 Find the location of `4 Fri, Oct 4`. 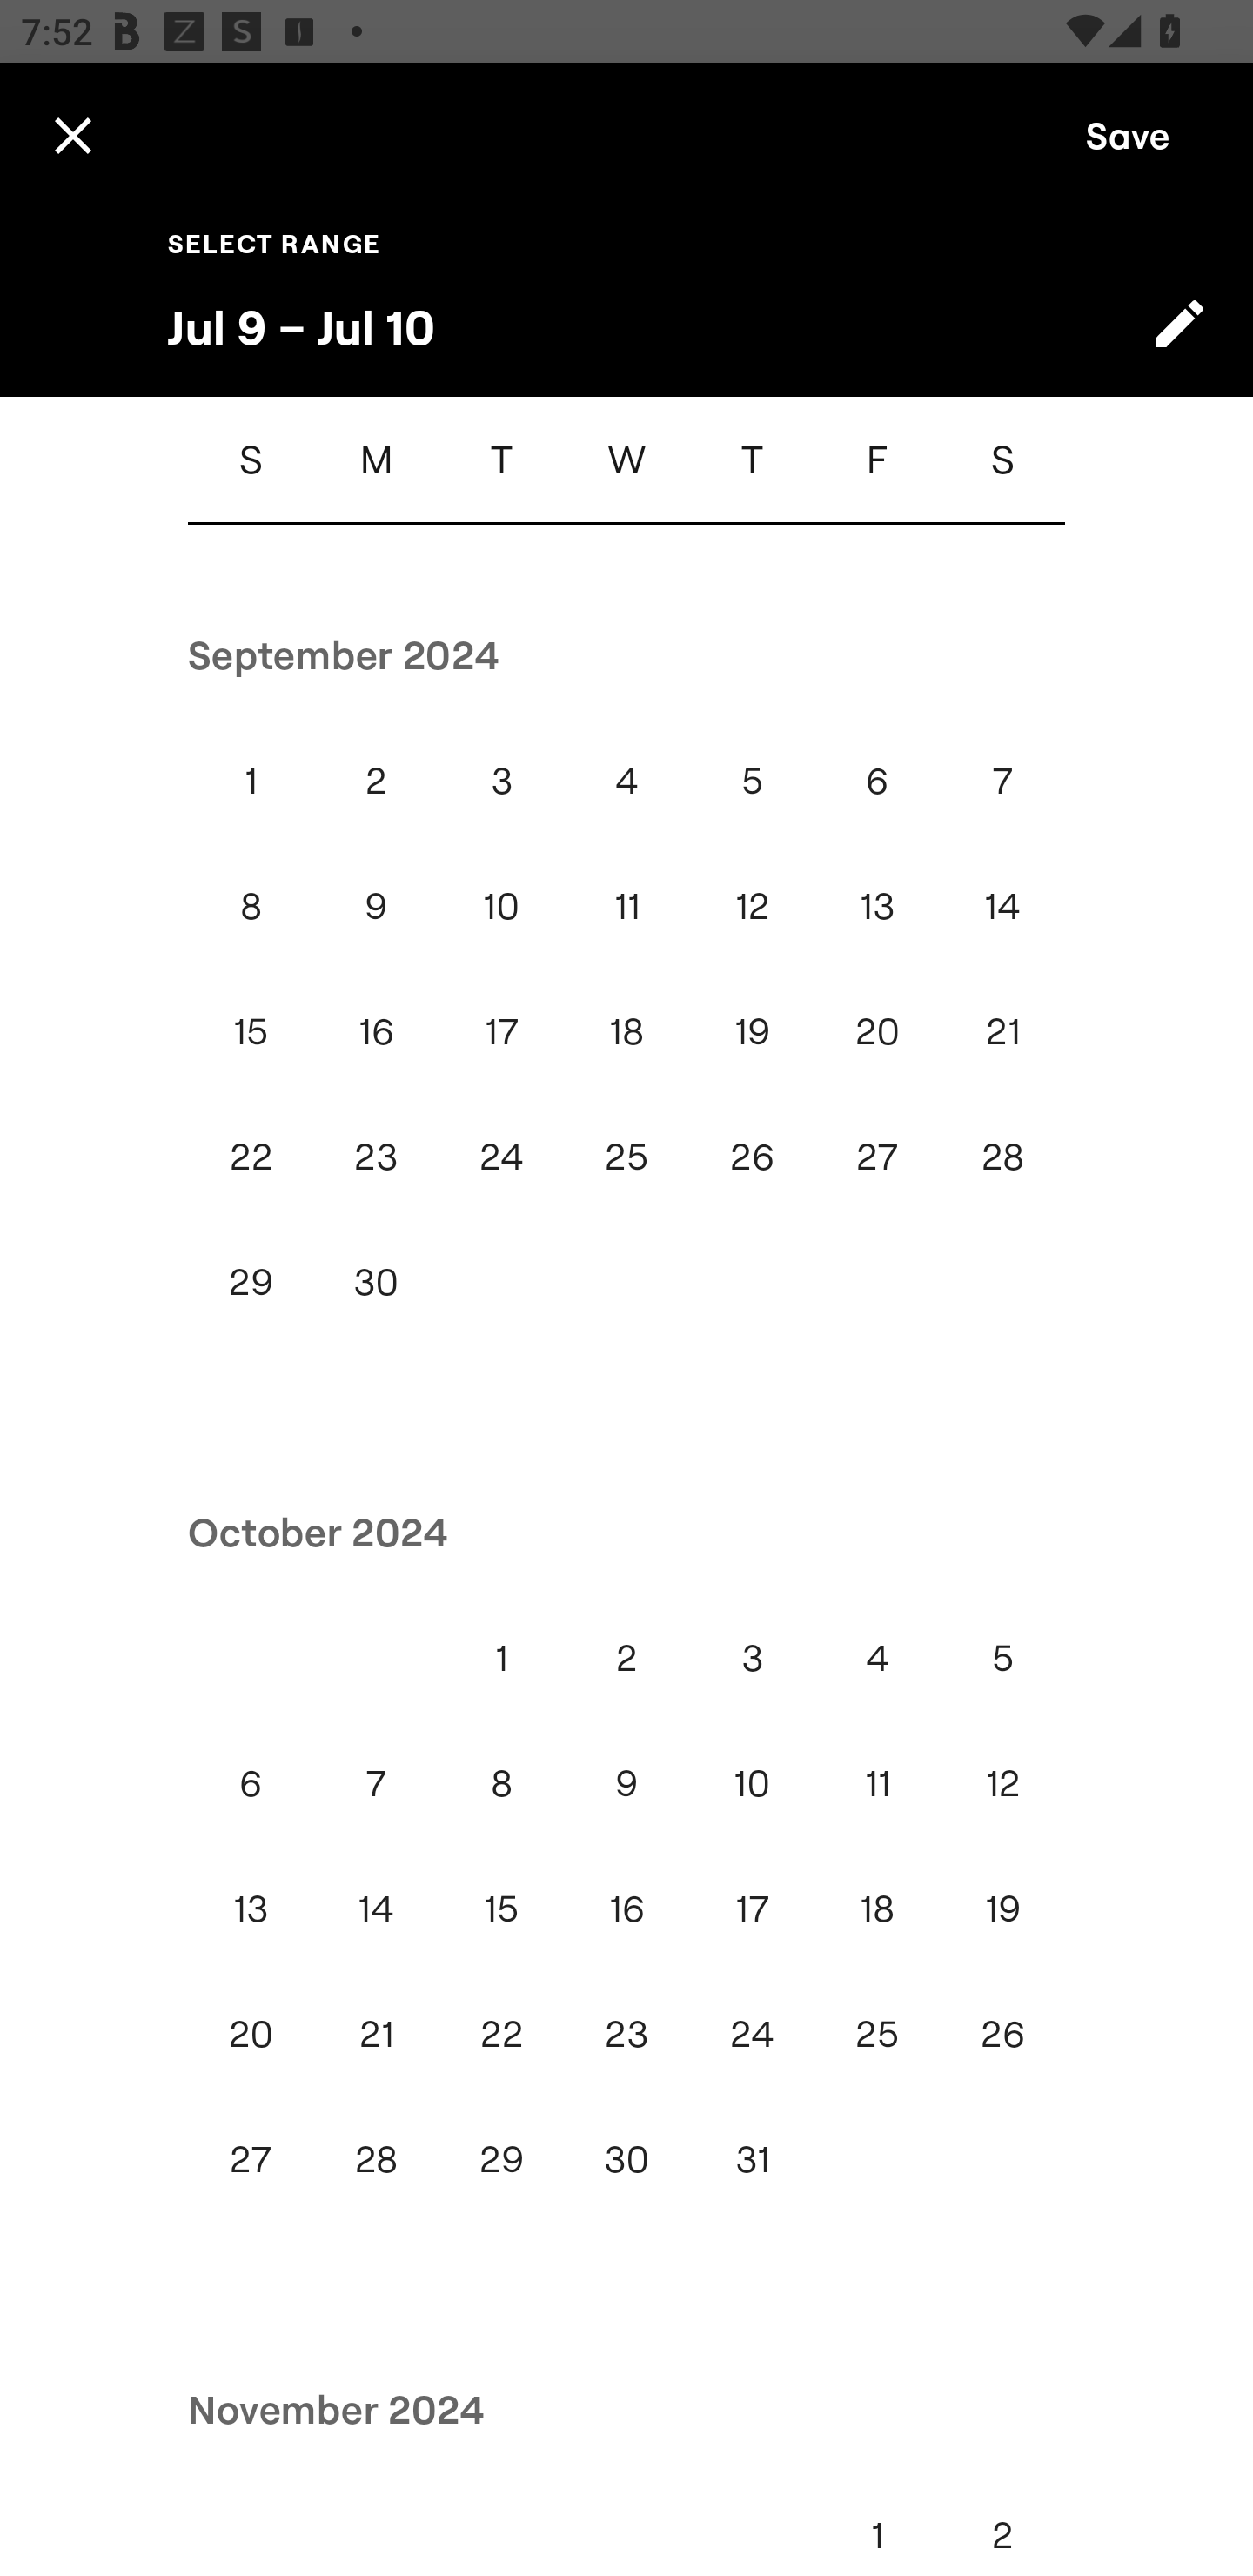

4 Fri, Oct 4 is located at coordinates (877, 1657).